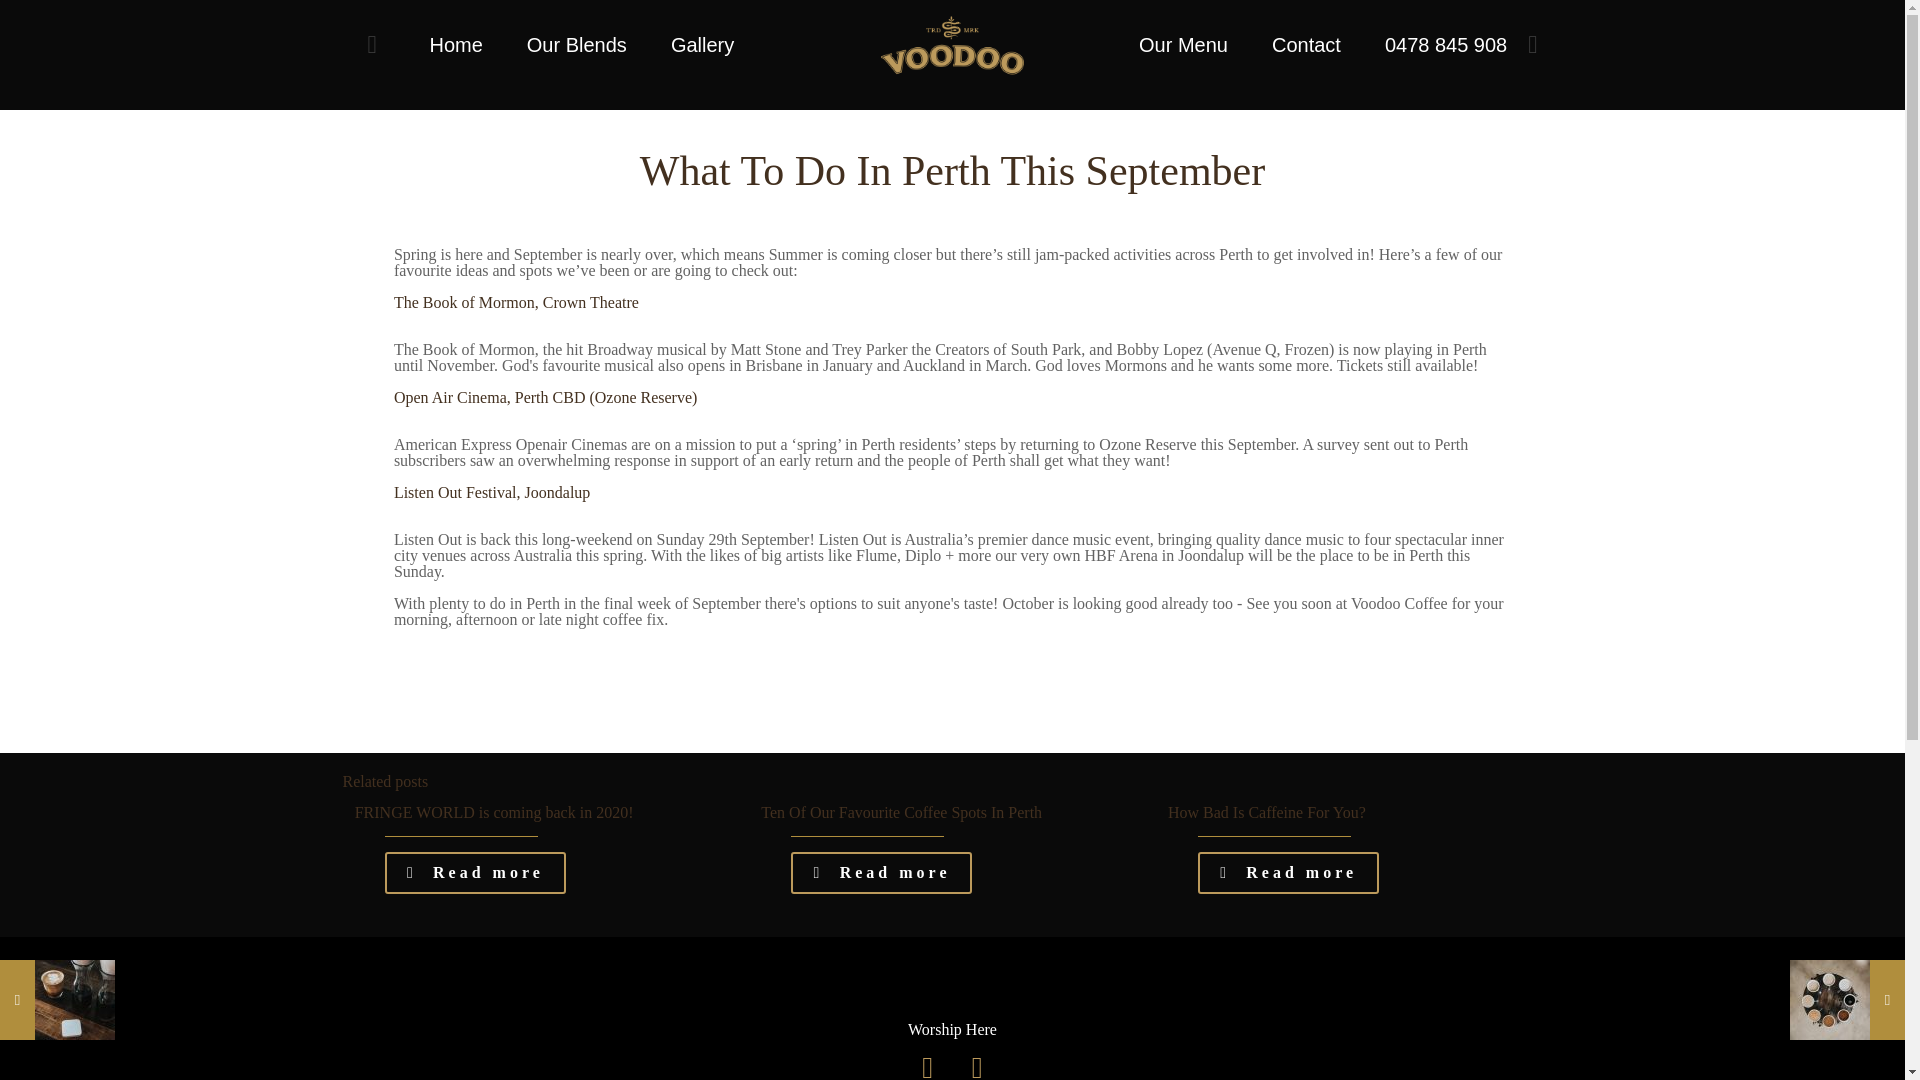 The image size is (1920, 1080). I want to click on Our Blends, so click(576, 44).